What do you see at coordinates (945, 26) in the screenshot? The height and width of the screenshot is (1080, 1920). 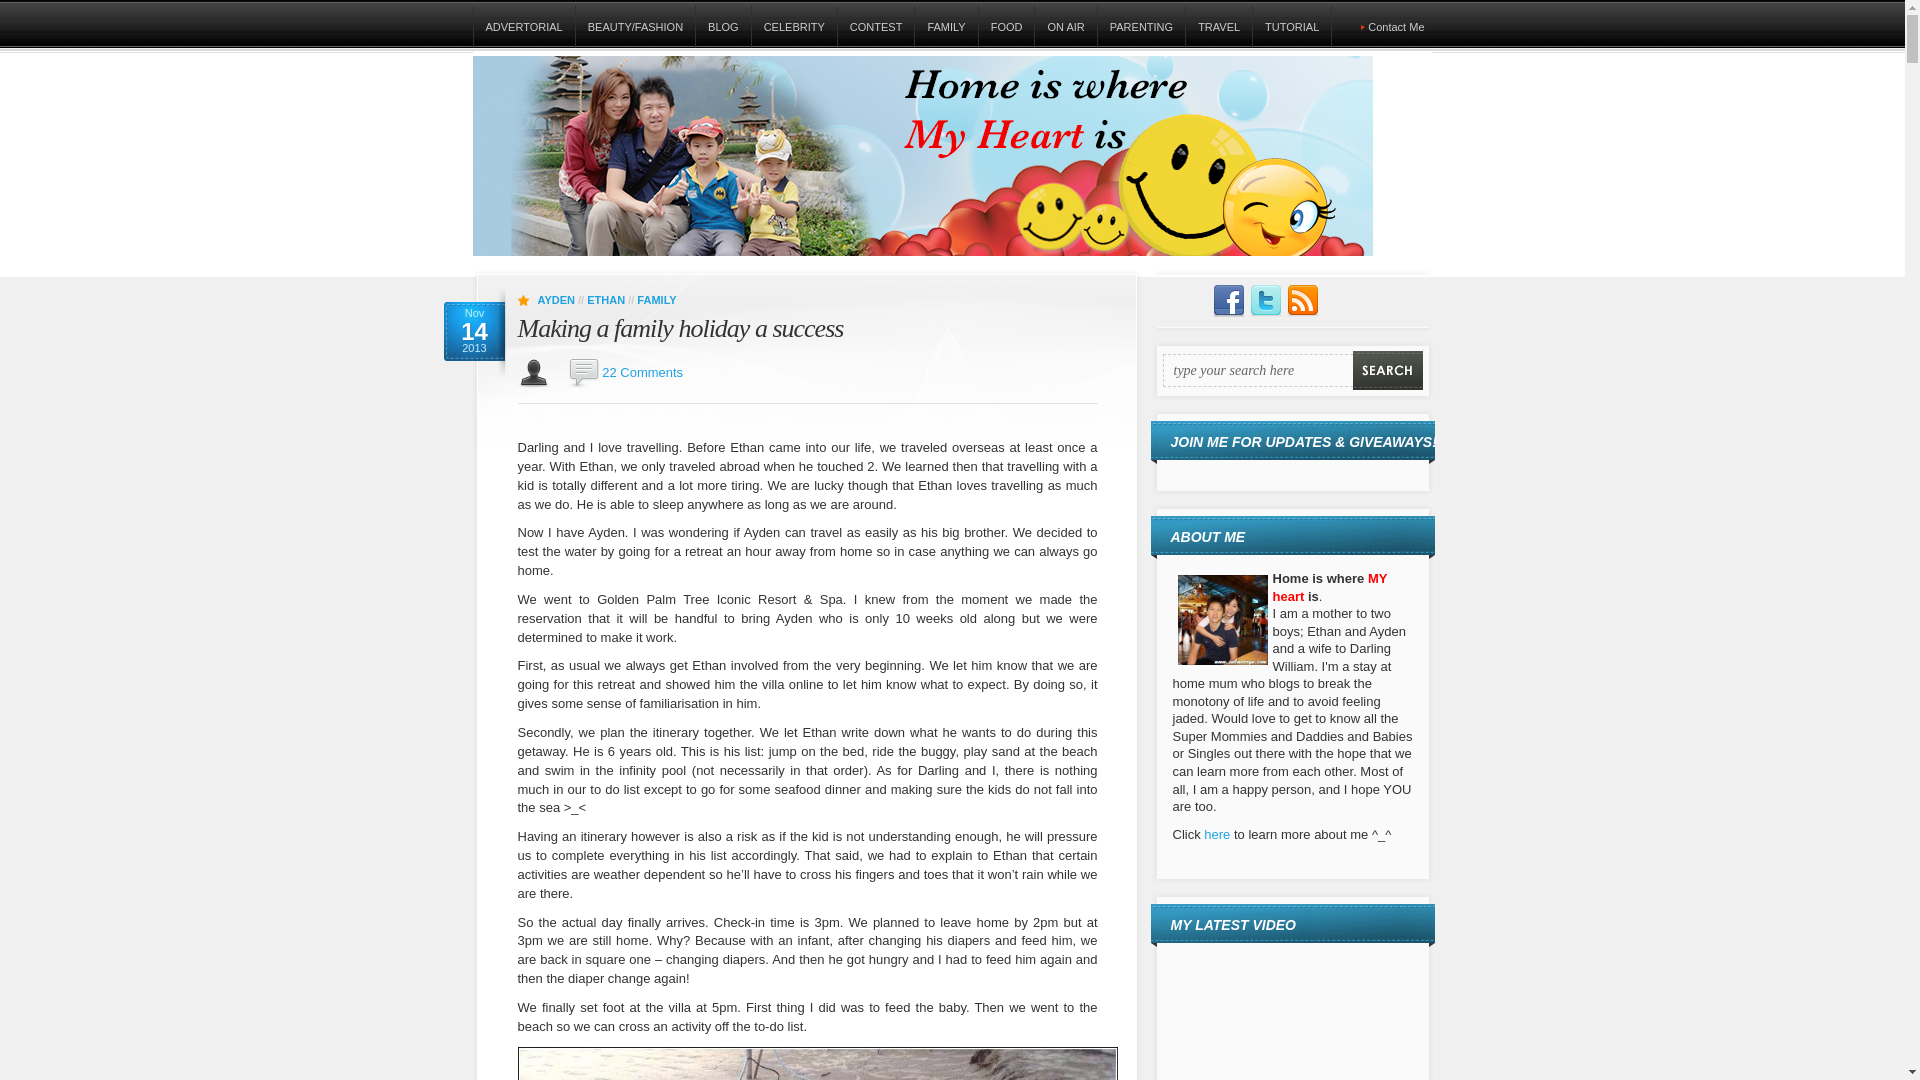 I see `FAMILY` at bounding box center [945, 26].